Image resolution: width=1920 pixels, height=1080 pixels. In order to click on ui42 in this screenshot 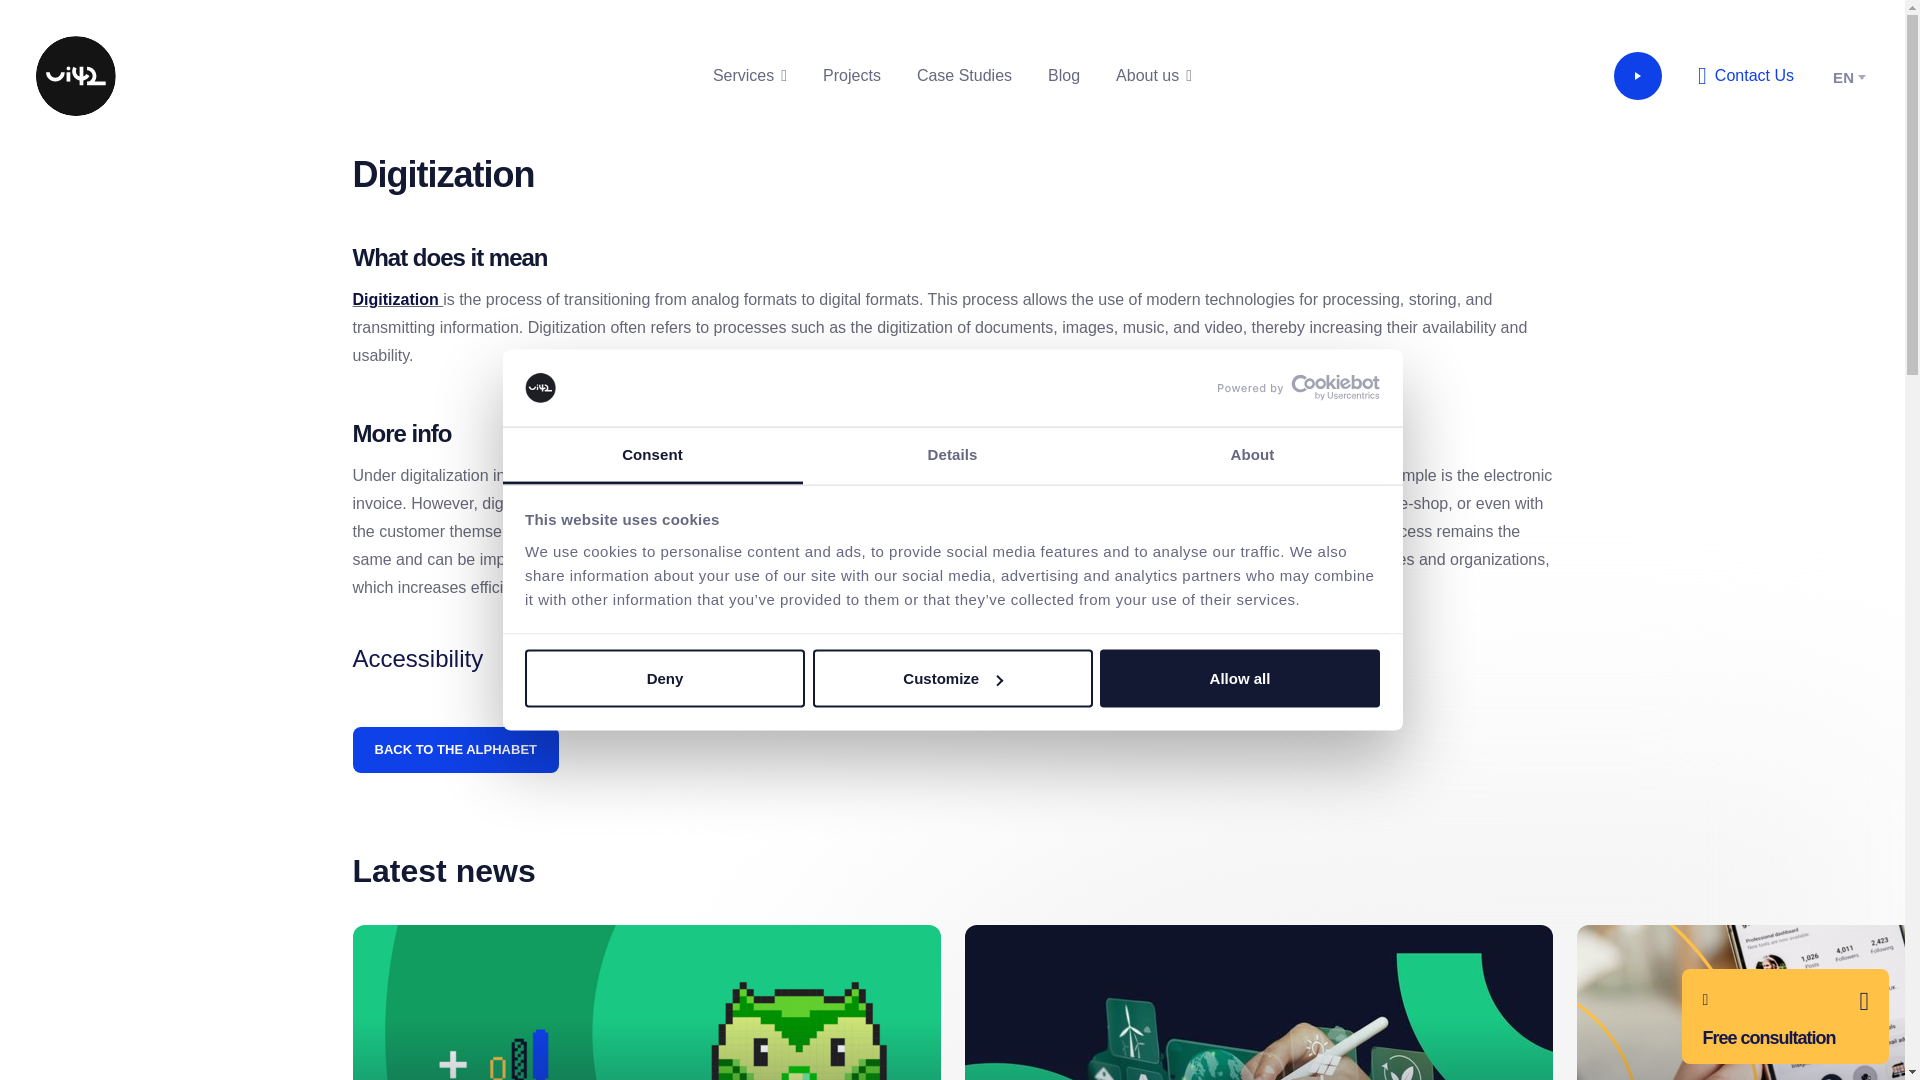, I will do `click(76, 75)`.